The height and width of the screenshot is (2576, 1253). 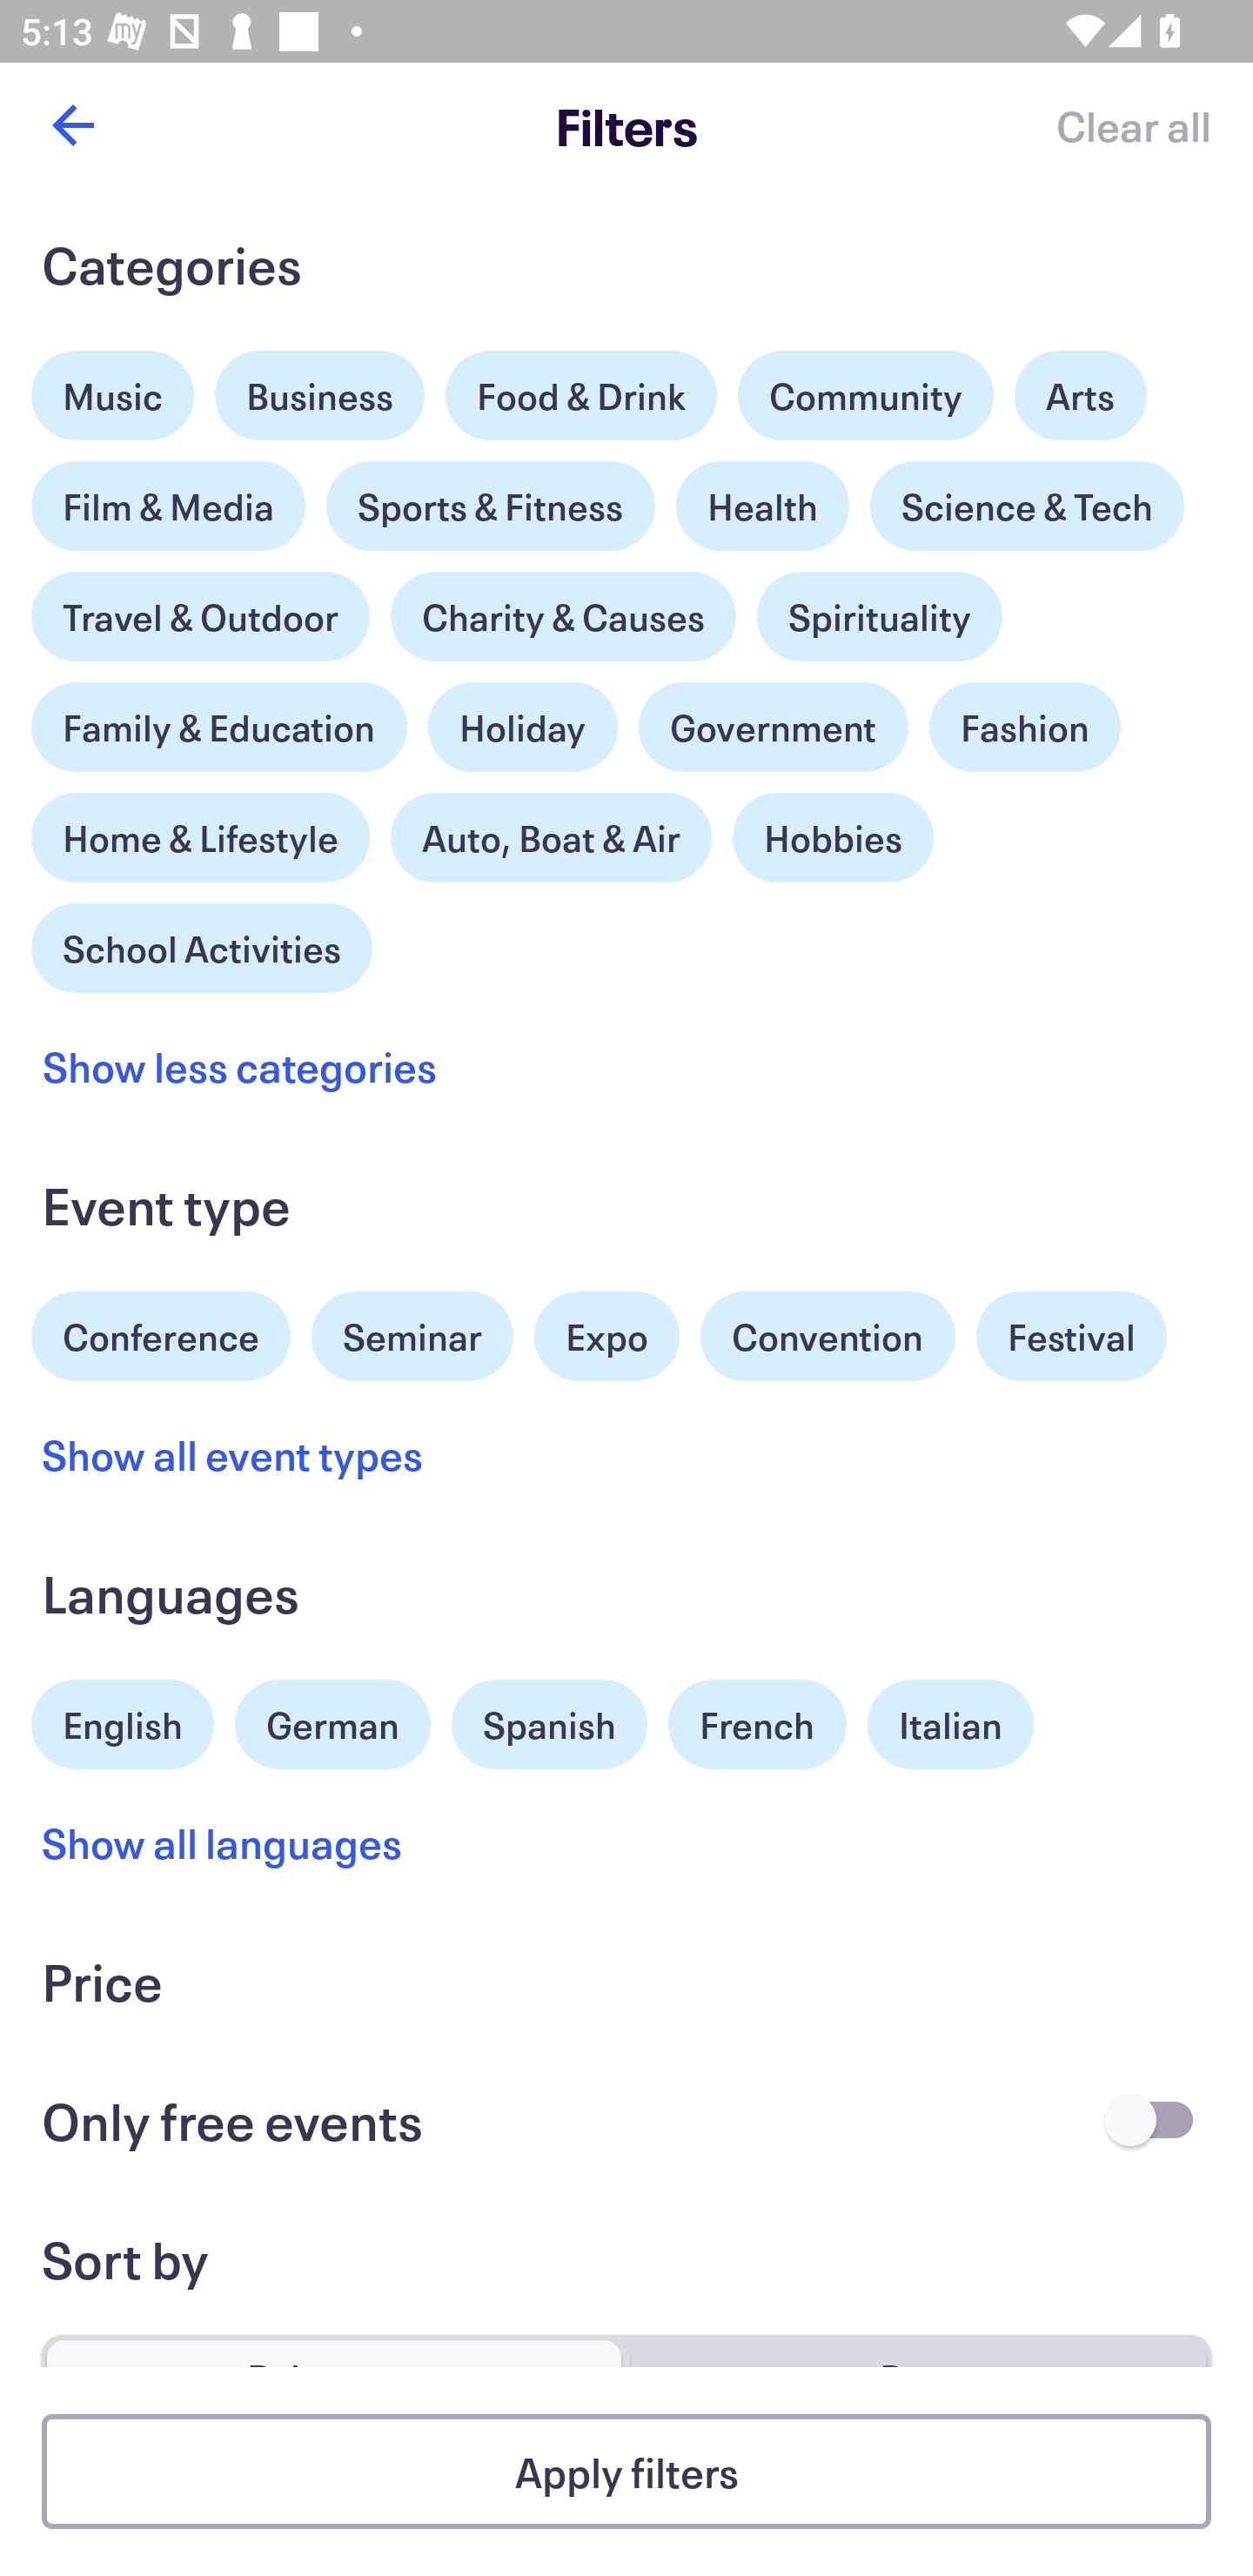 I want to click on Music, so click(x=113, y=387).